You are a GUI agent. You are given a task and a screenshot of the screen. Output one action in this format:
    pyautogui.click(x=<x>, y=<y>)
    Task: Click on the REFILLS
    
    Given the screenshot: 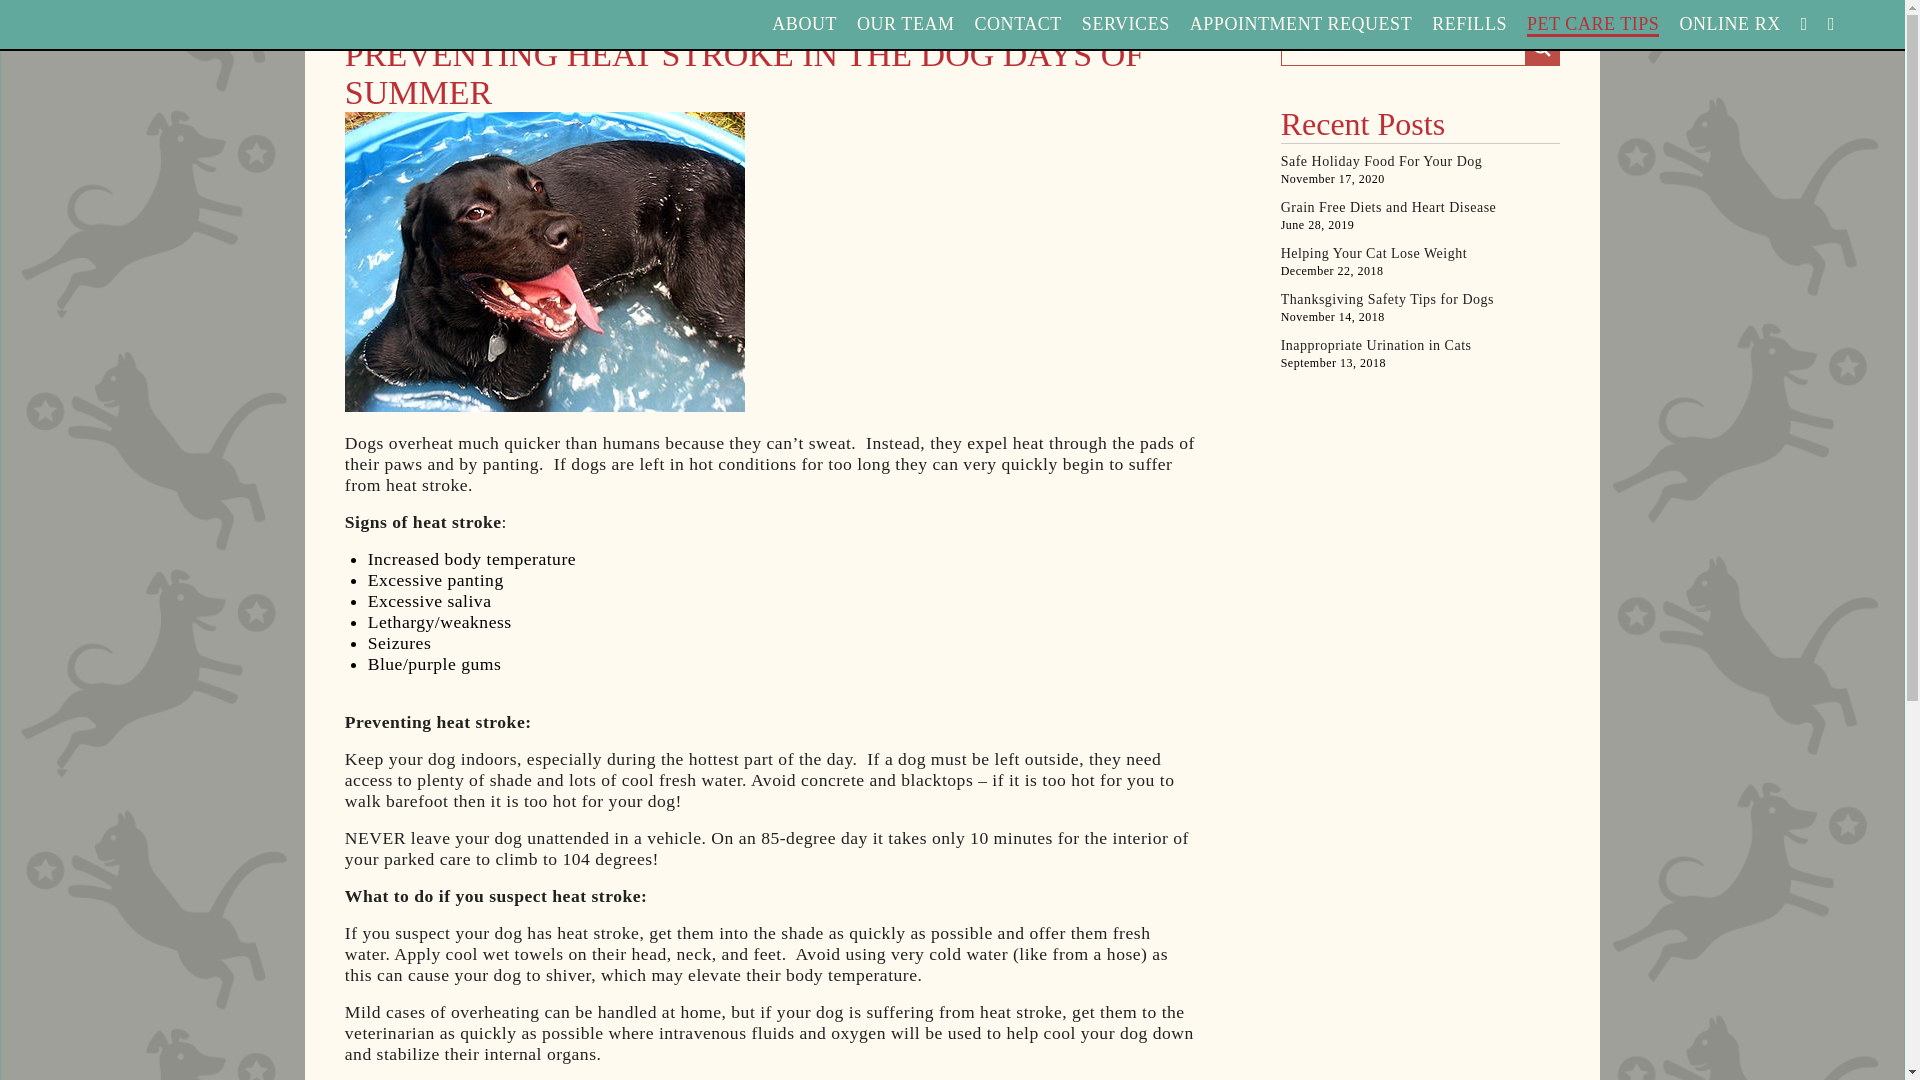 What is the action you would take?
    pyautogui.click(x=1470, y=24)
    